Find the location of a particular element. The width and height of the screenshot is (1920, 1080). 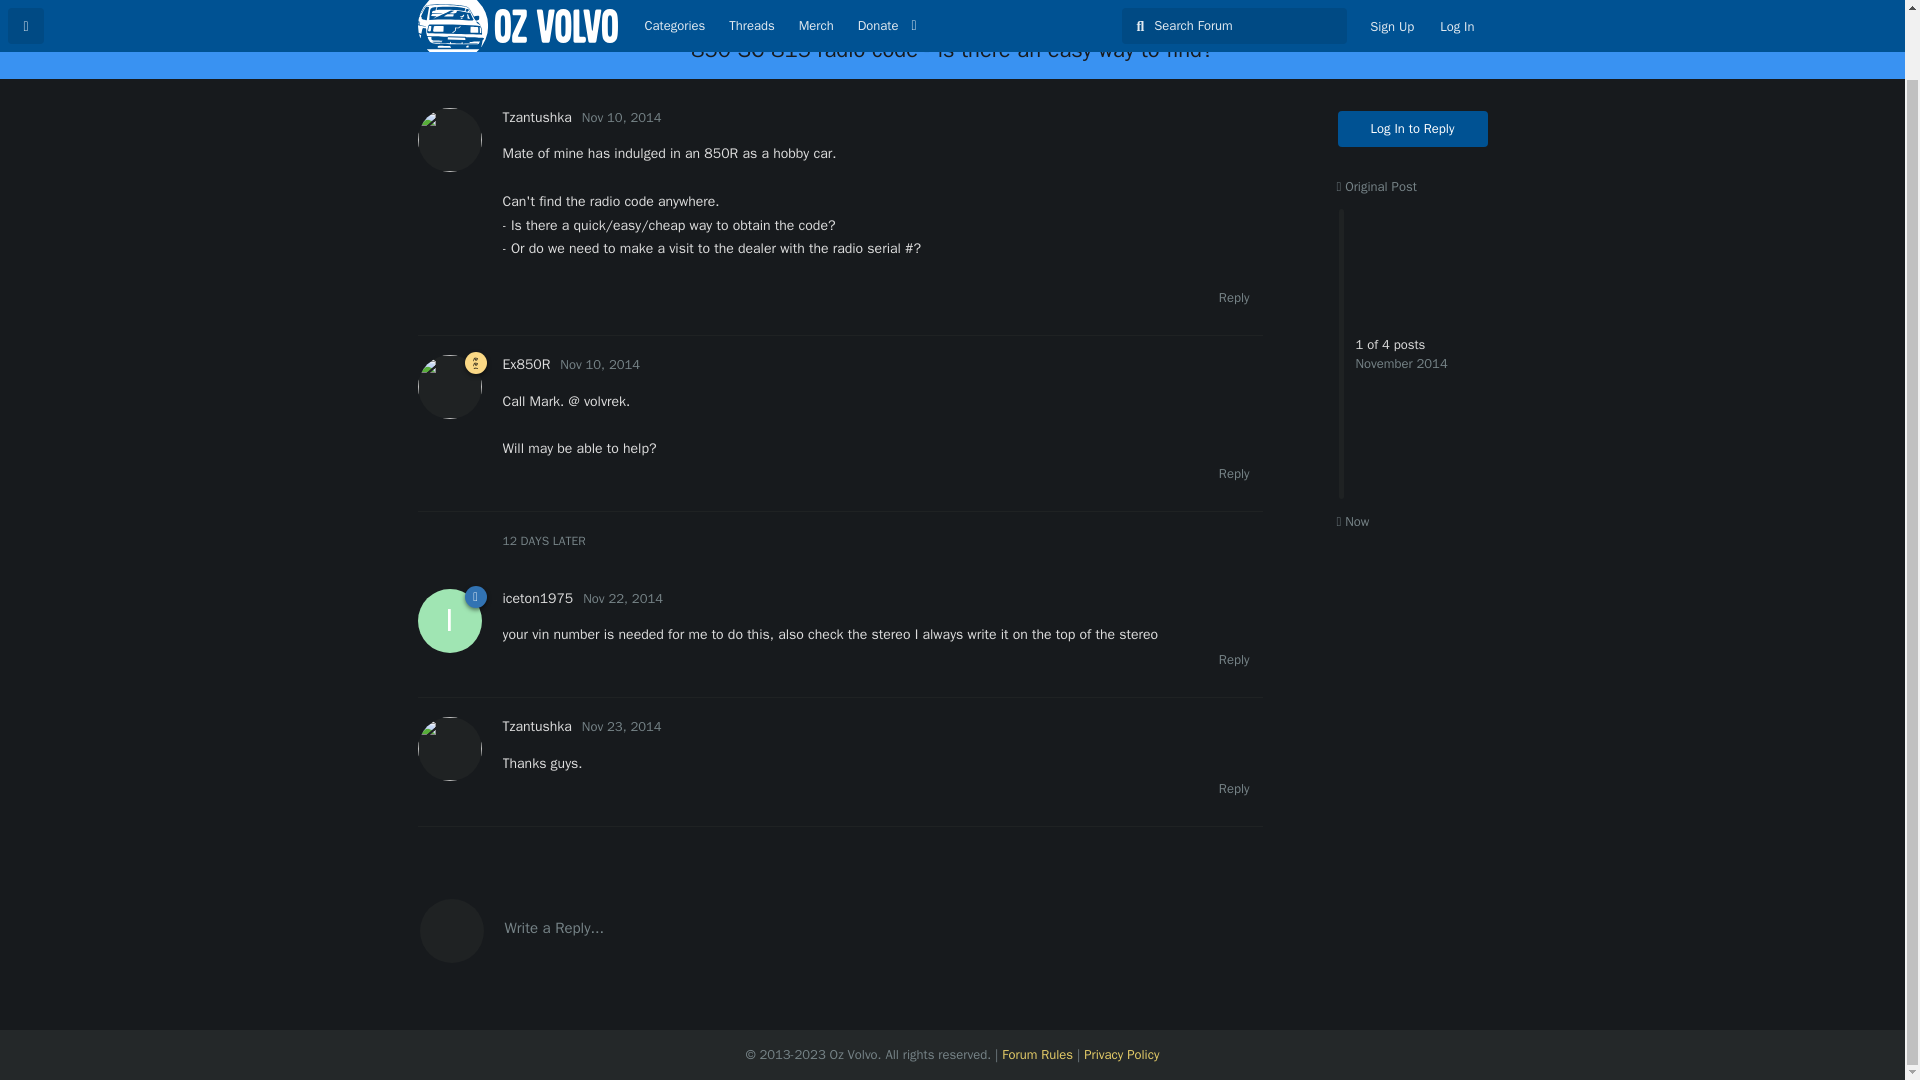

Nov 10, 2014 is located at coordinates (600, 364).